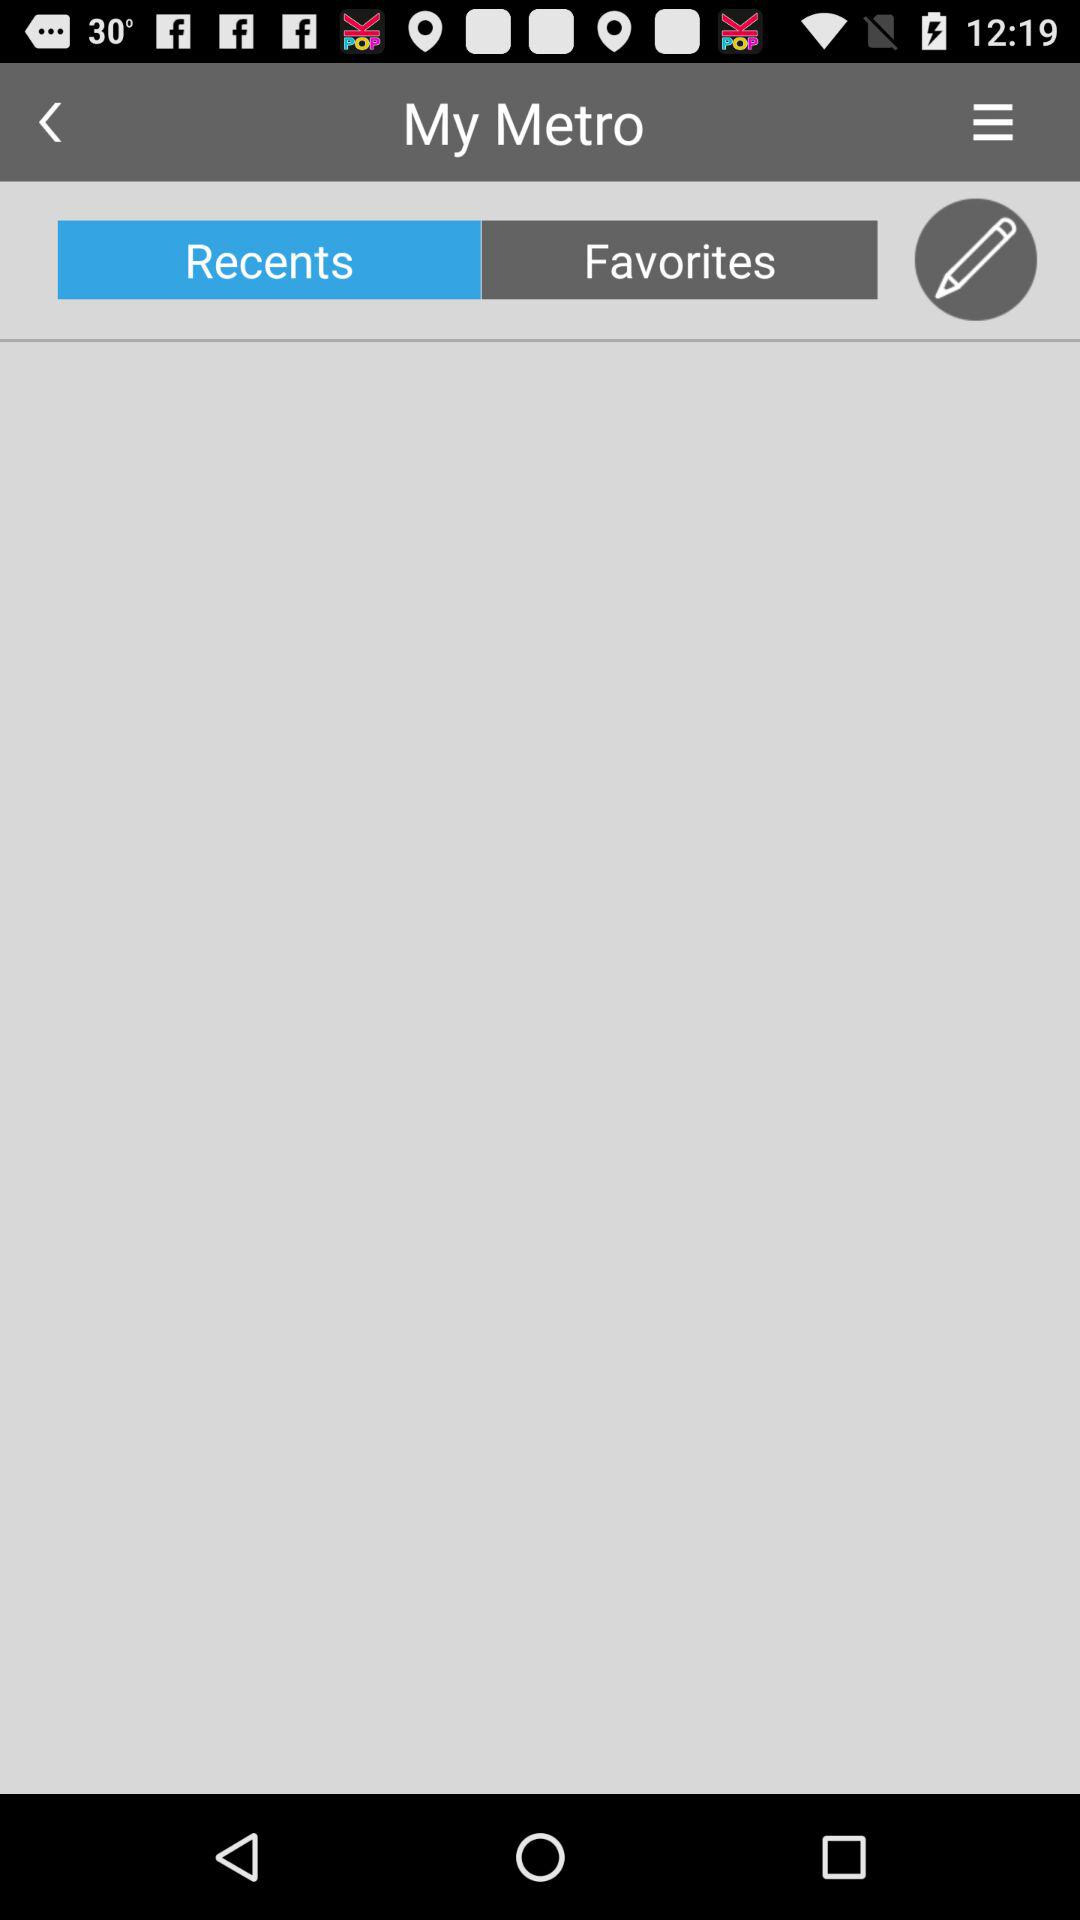 The width and height of the screenshot is (1080, 1920). I want to click on select the app next to favorites icon, so click(976, 260).